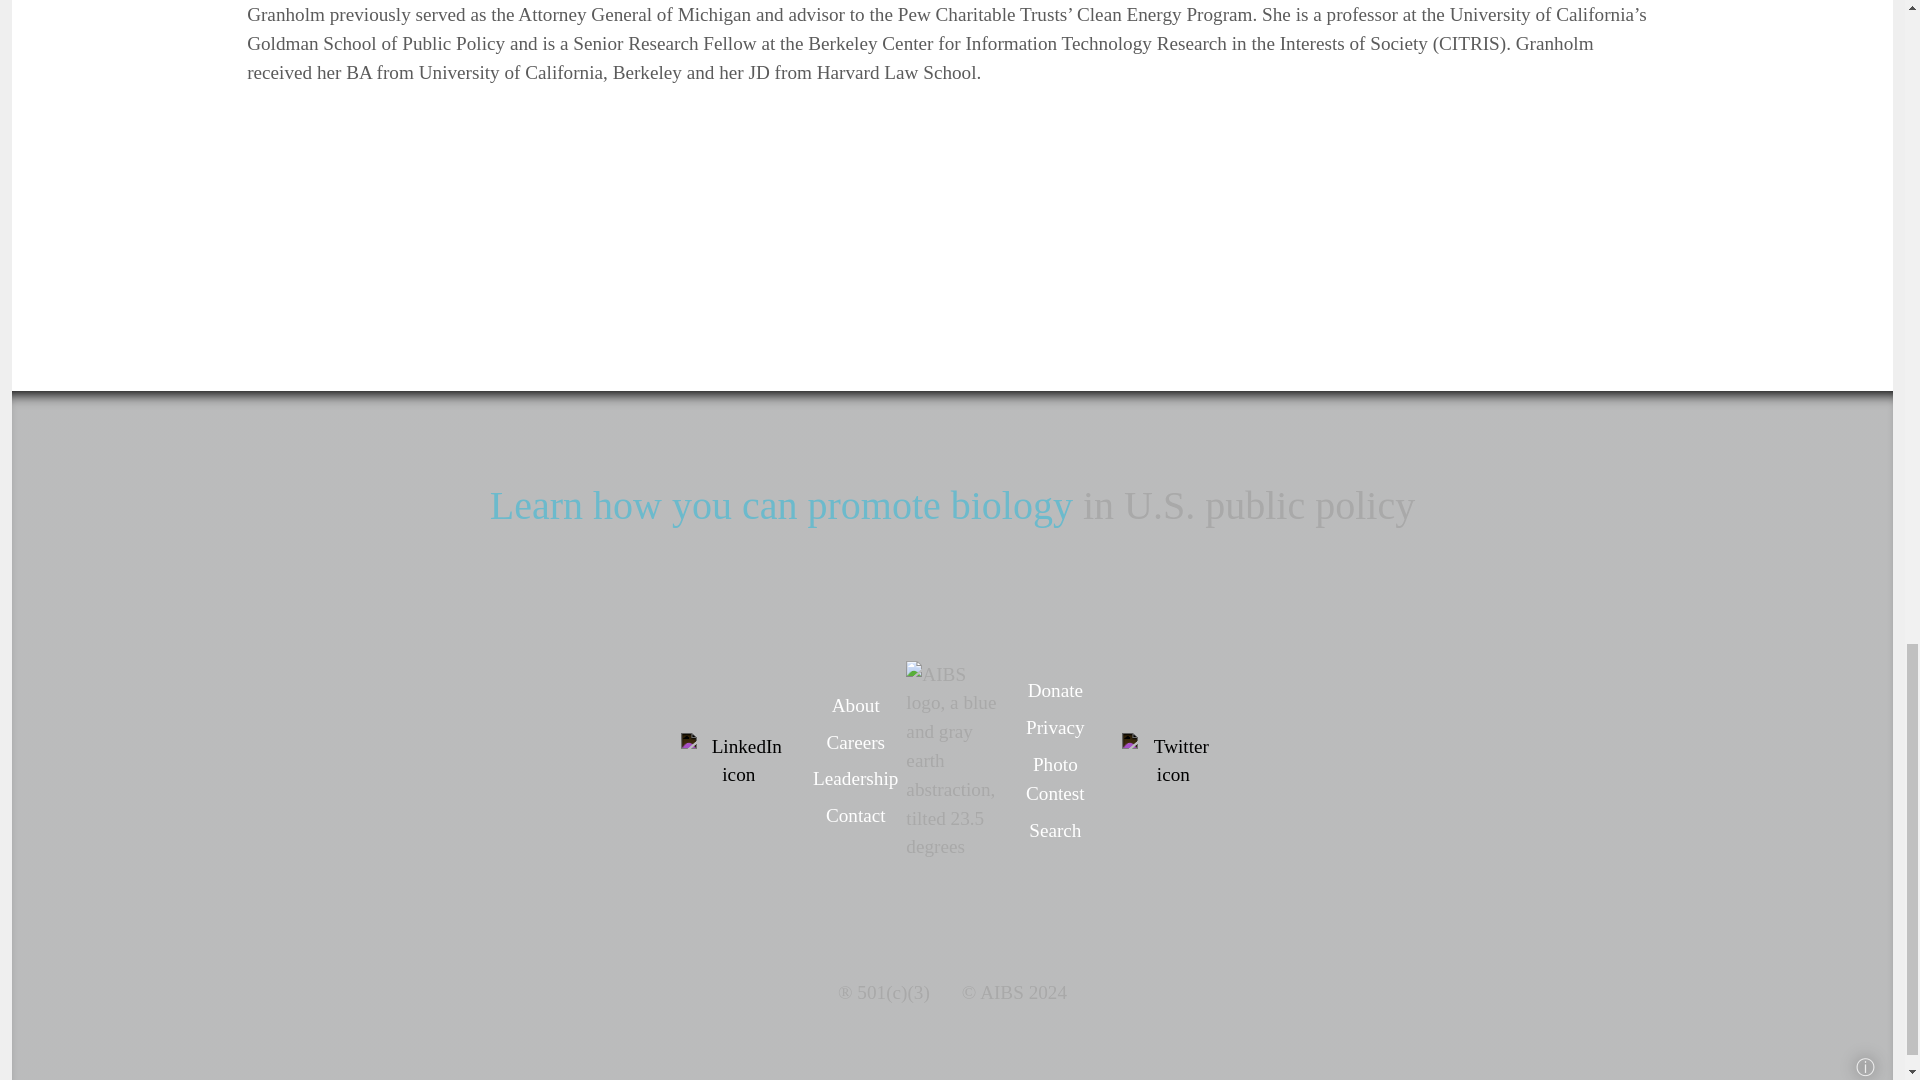 This screenshot has width=1920, height=1080. Describe the element at coordinates (1054, 727) in the screenshot. I see `Privacy` at that location.